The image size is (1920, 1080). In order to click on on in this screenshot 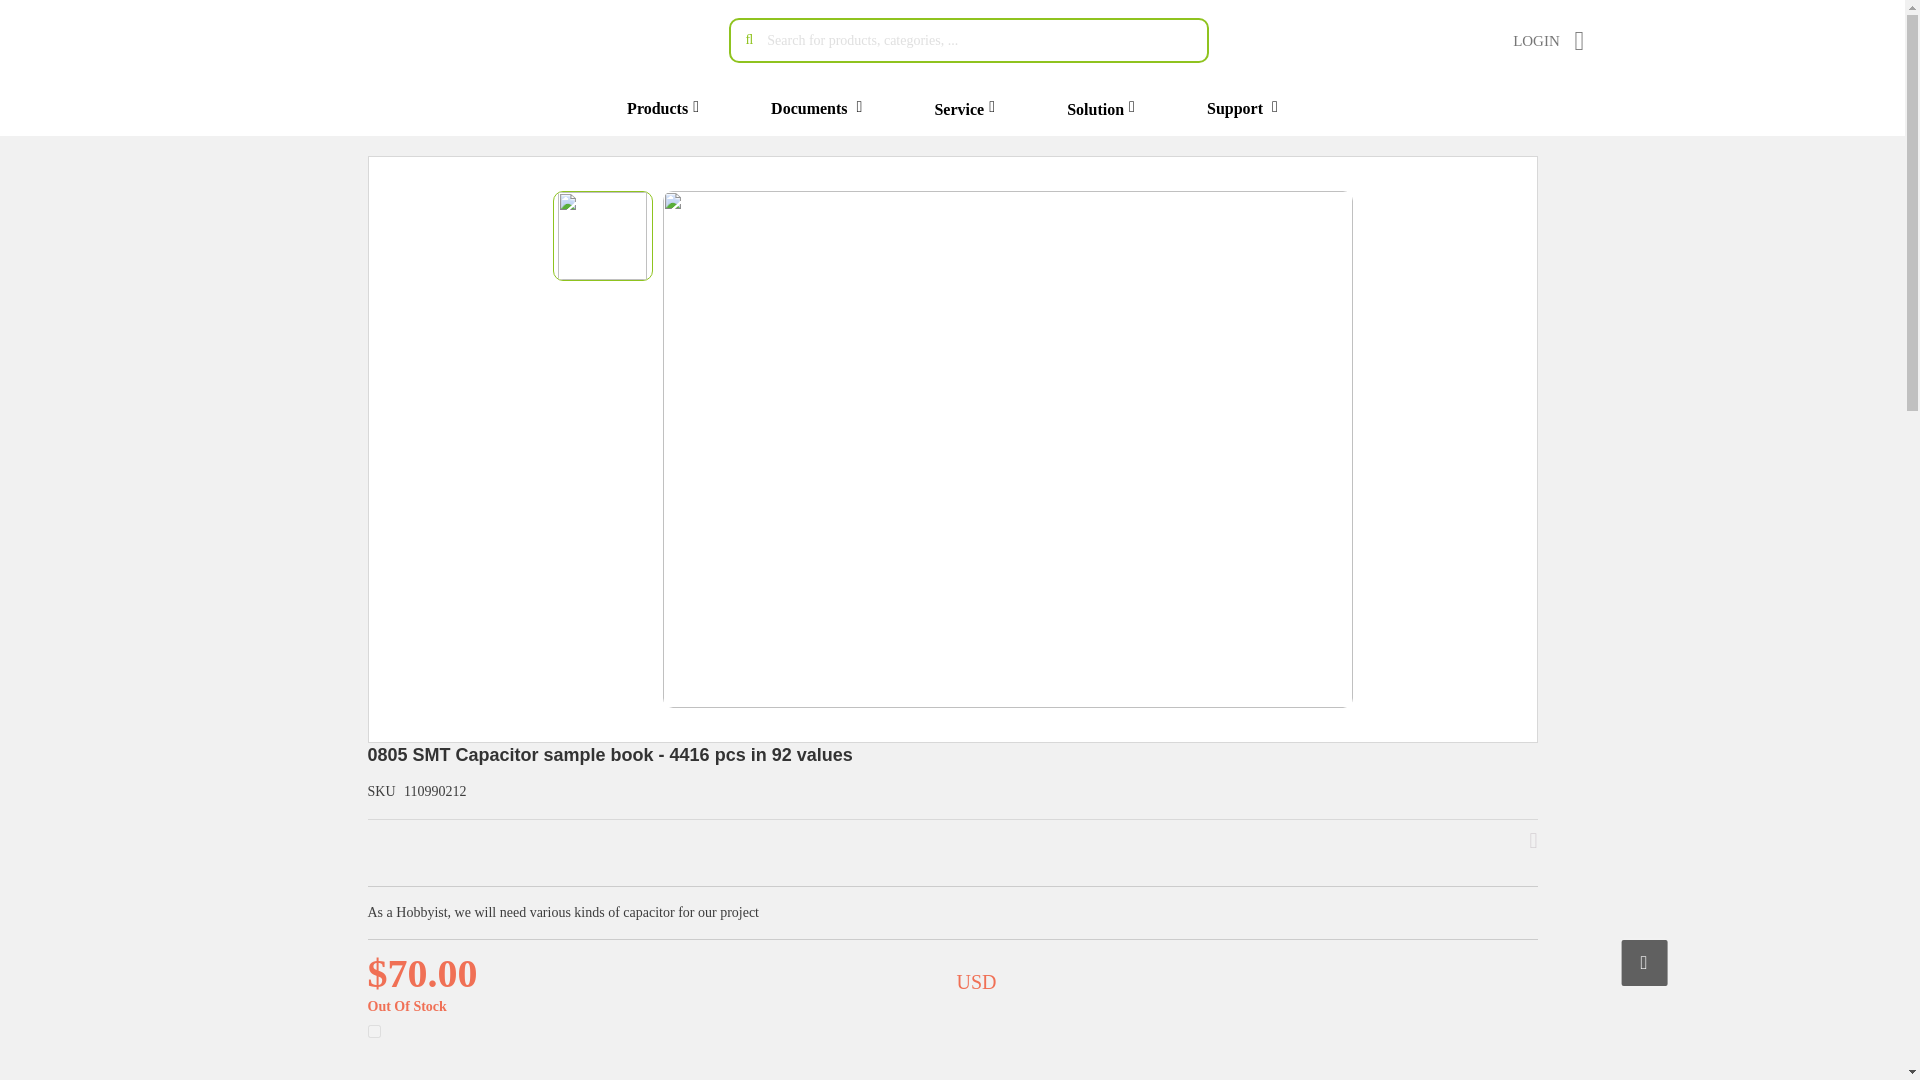, I will do `click(374, 1030)`.